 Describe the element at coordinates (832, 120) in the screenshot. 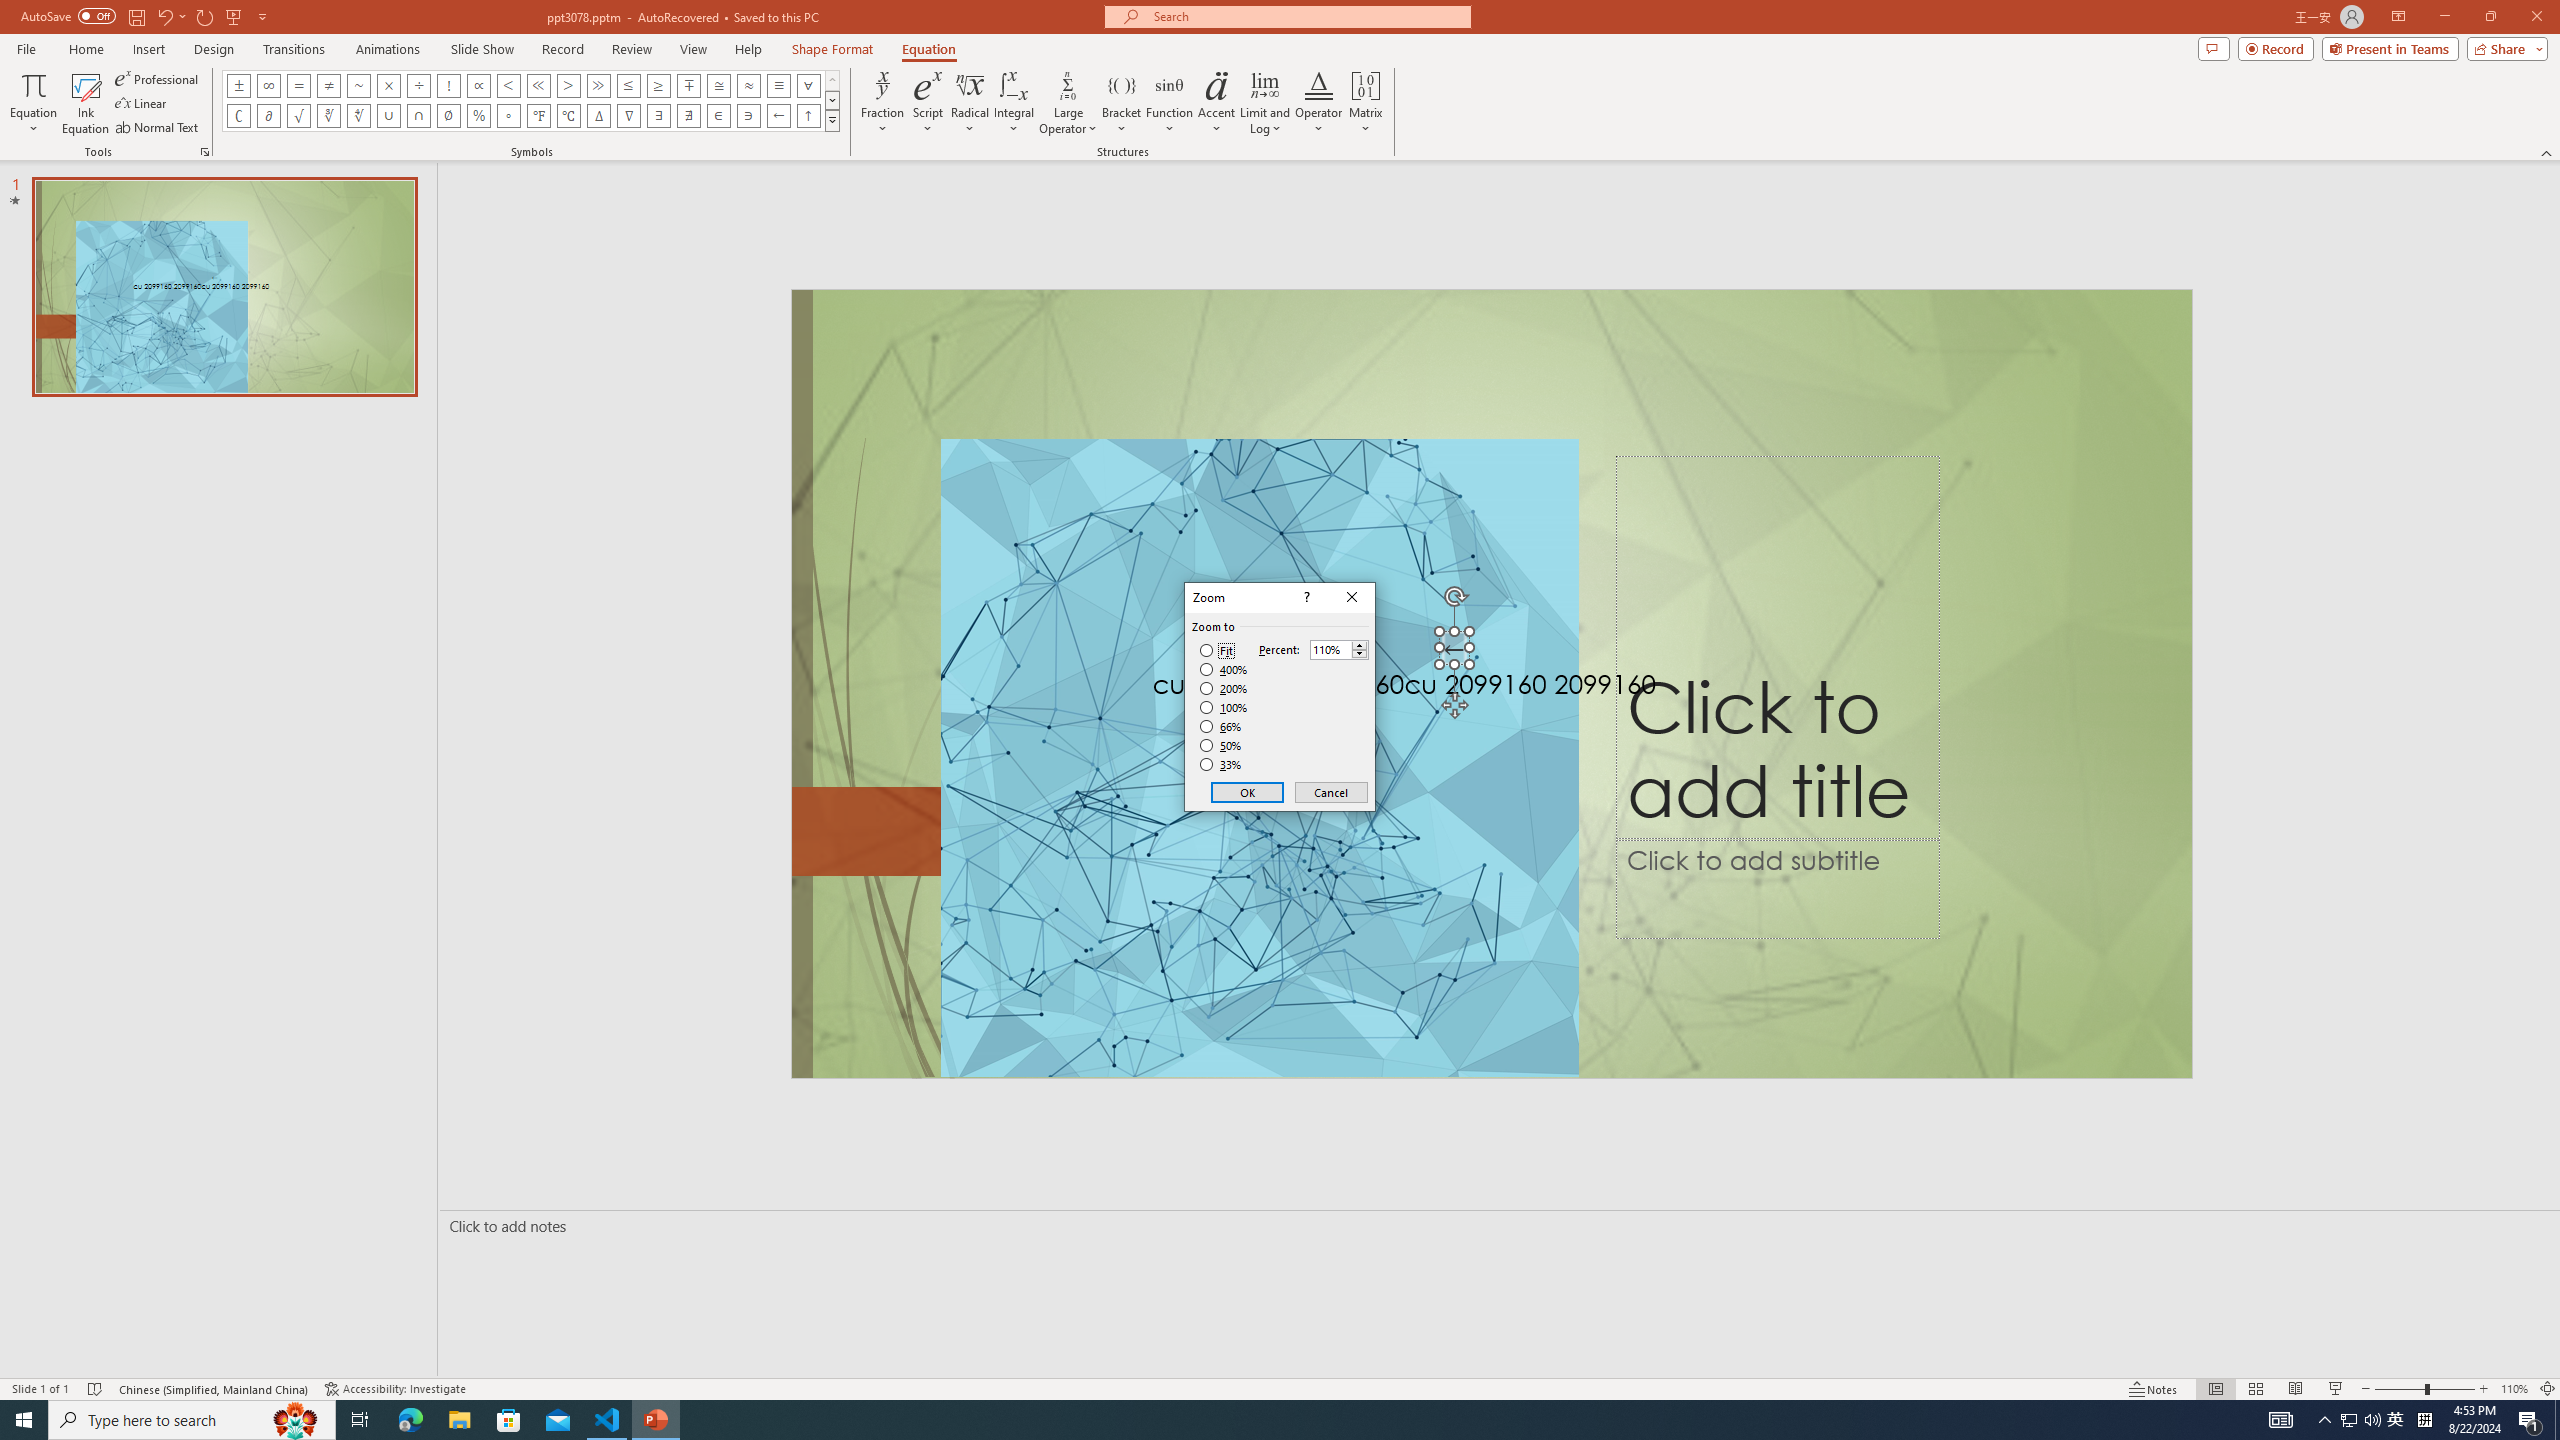

I see `Equation Symbols` at that location.